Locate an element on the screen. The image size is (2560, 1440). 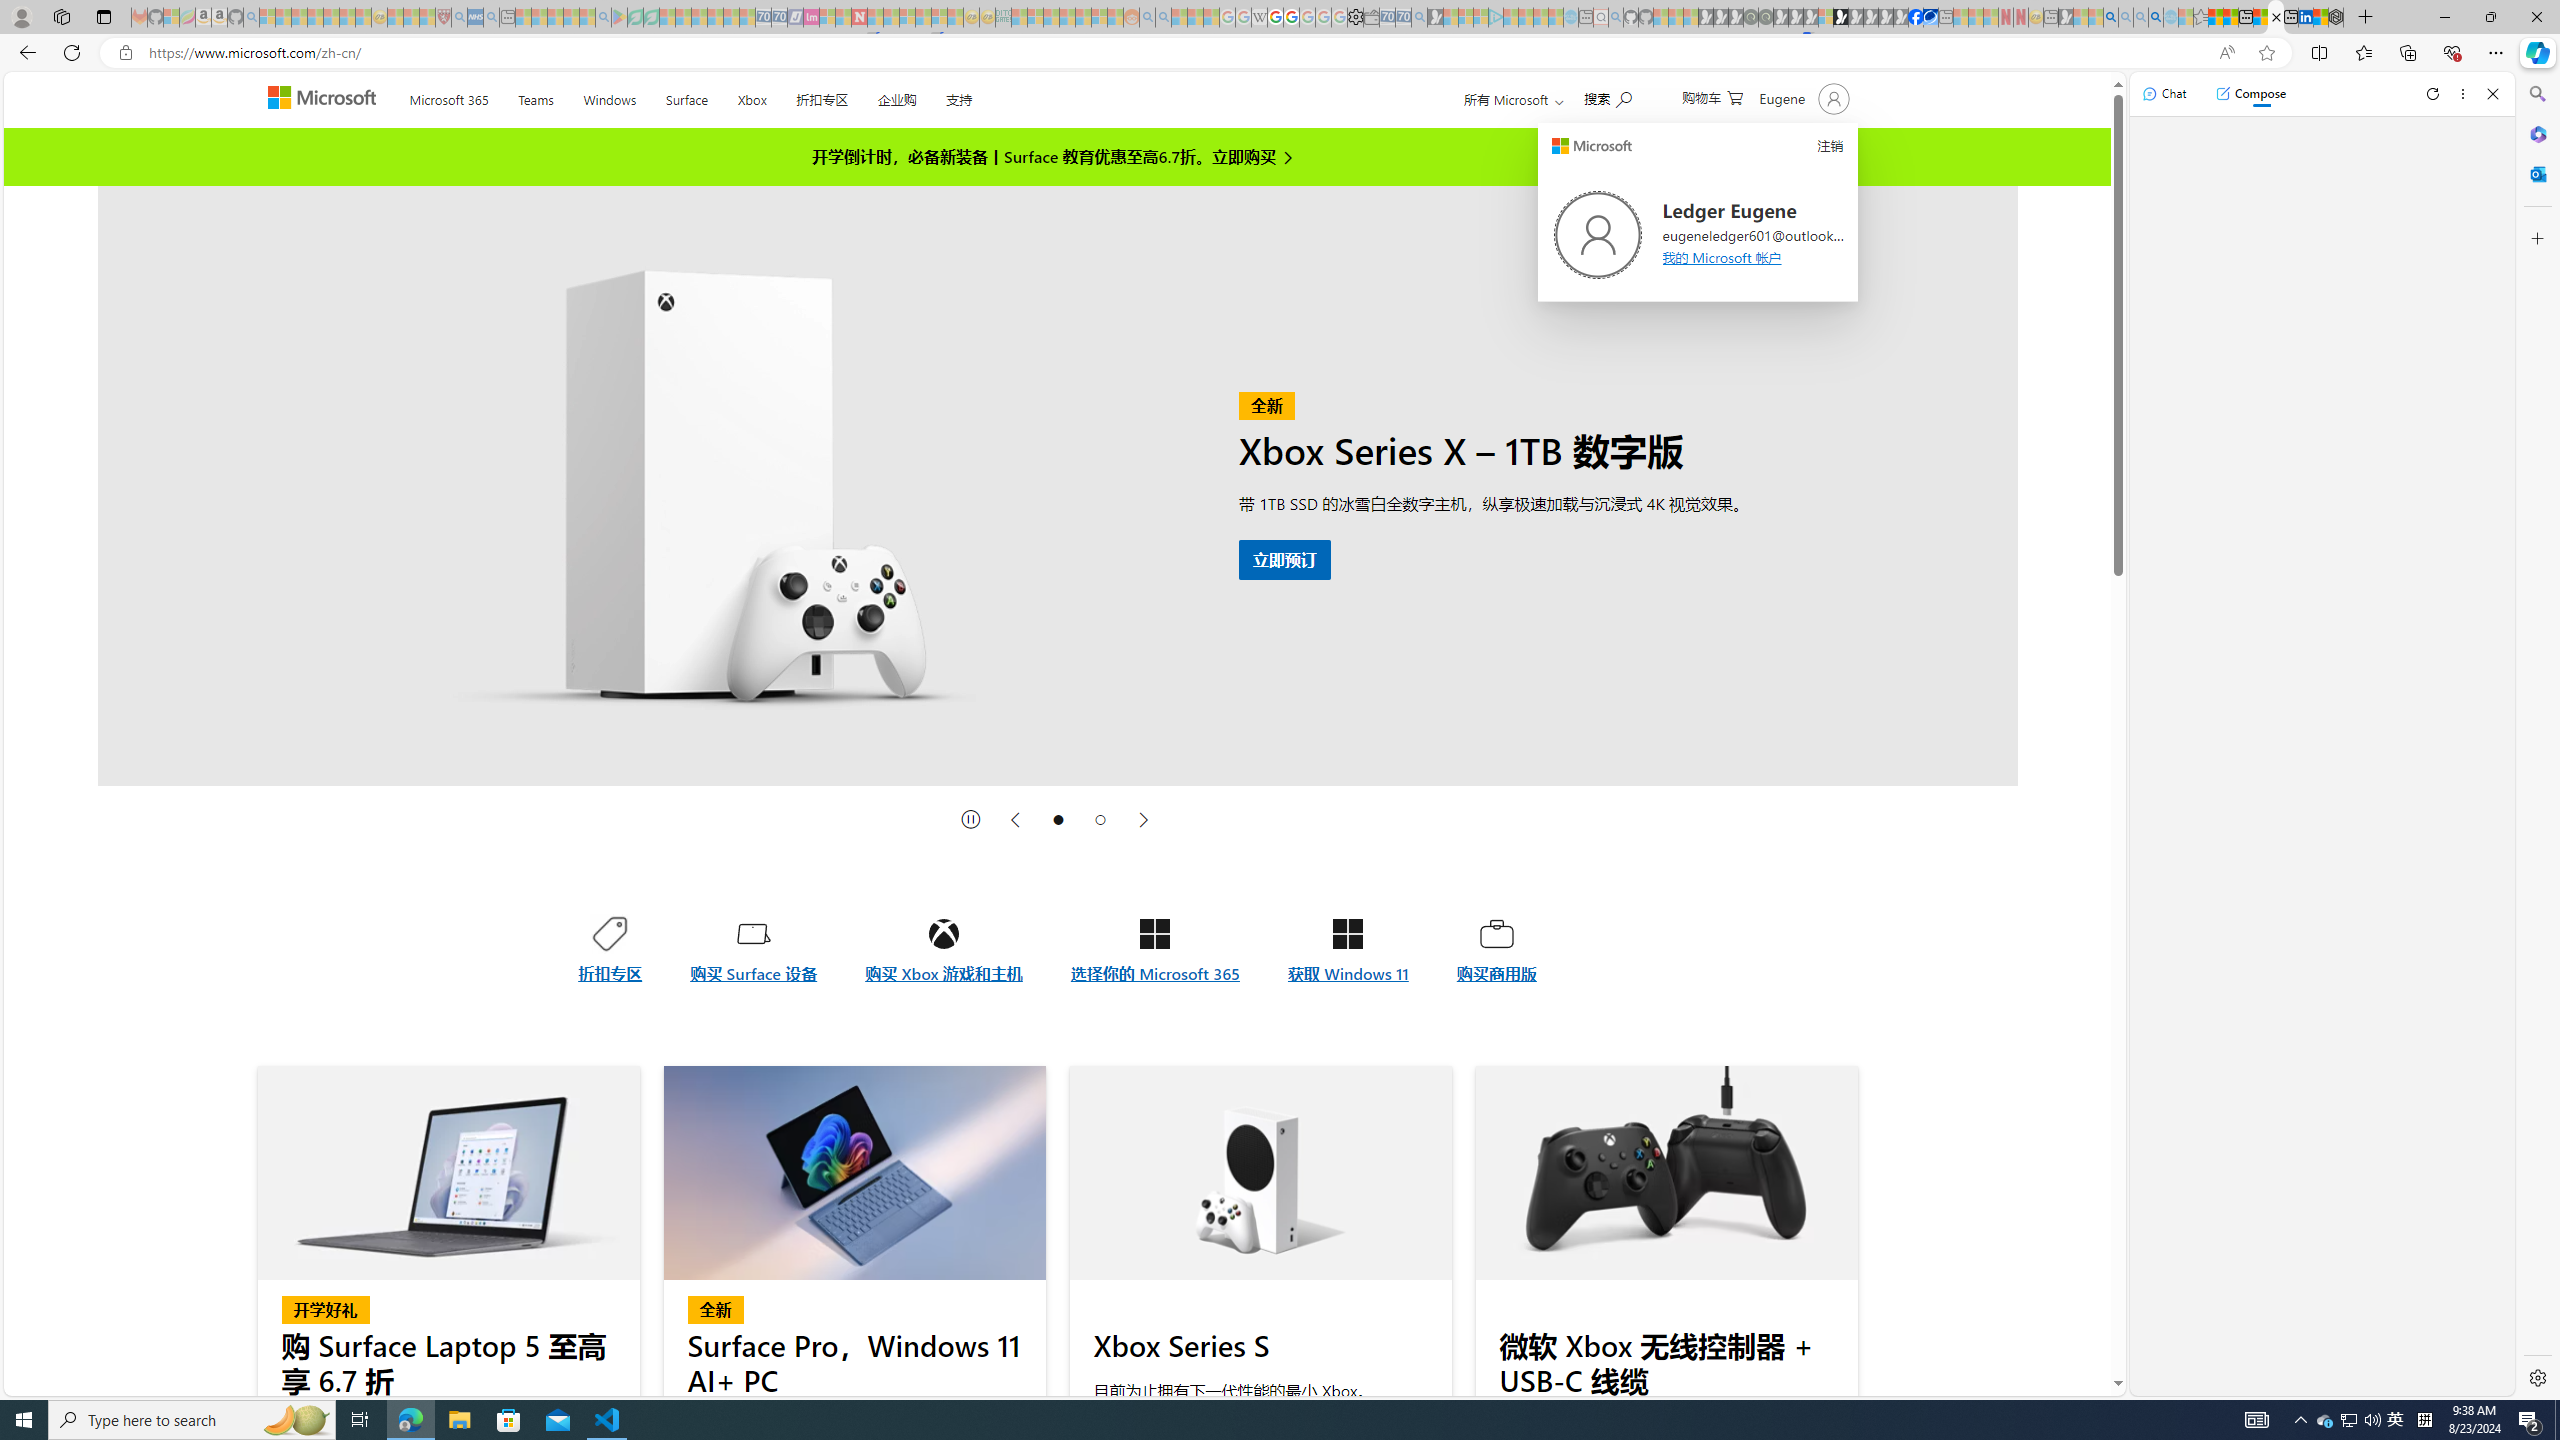
Copilot (Ctrl+Shift+.) is located at coordinates (2536, 52).